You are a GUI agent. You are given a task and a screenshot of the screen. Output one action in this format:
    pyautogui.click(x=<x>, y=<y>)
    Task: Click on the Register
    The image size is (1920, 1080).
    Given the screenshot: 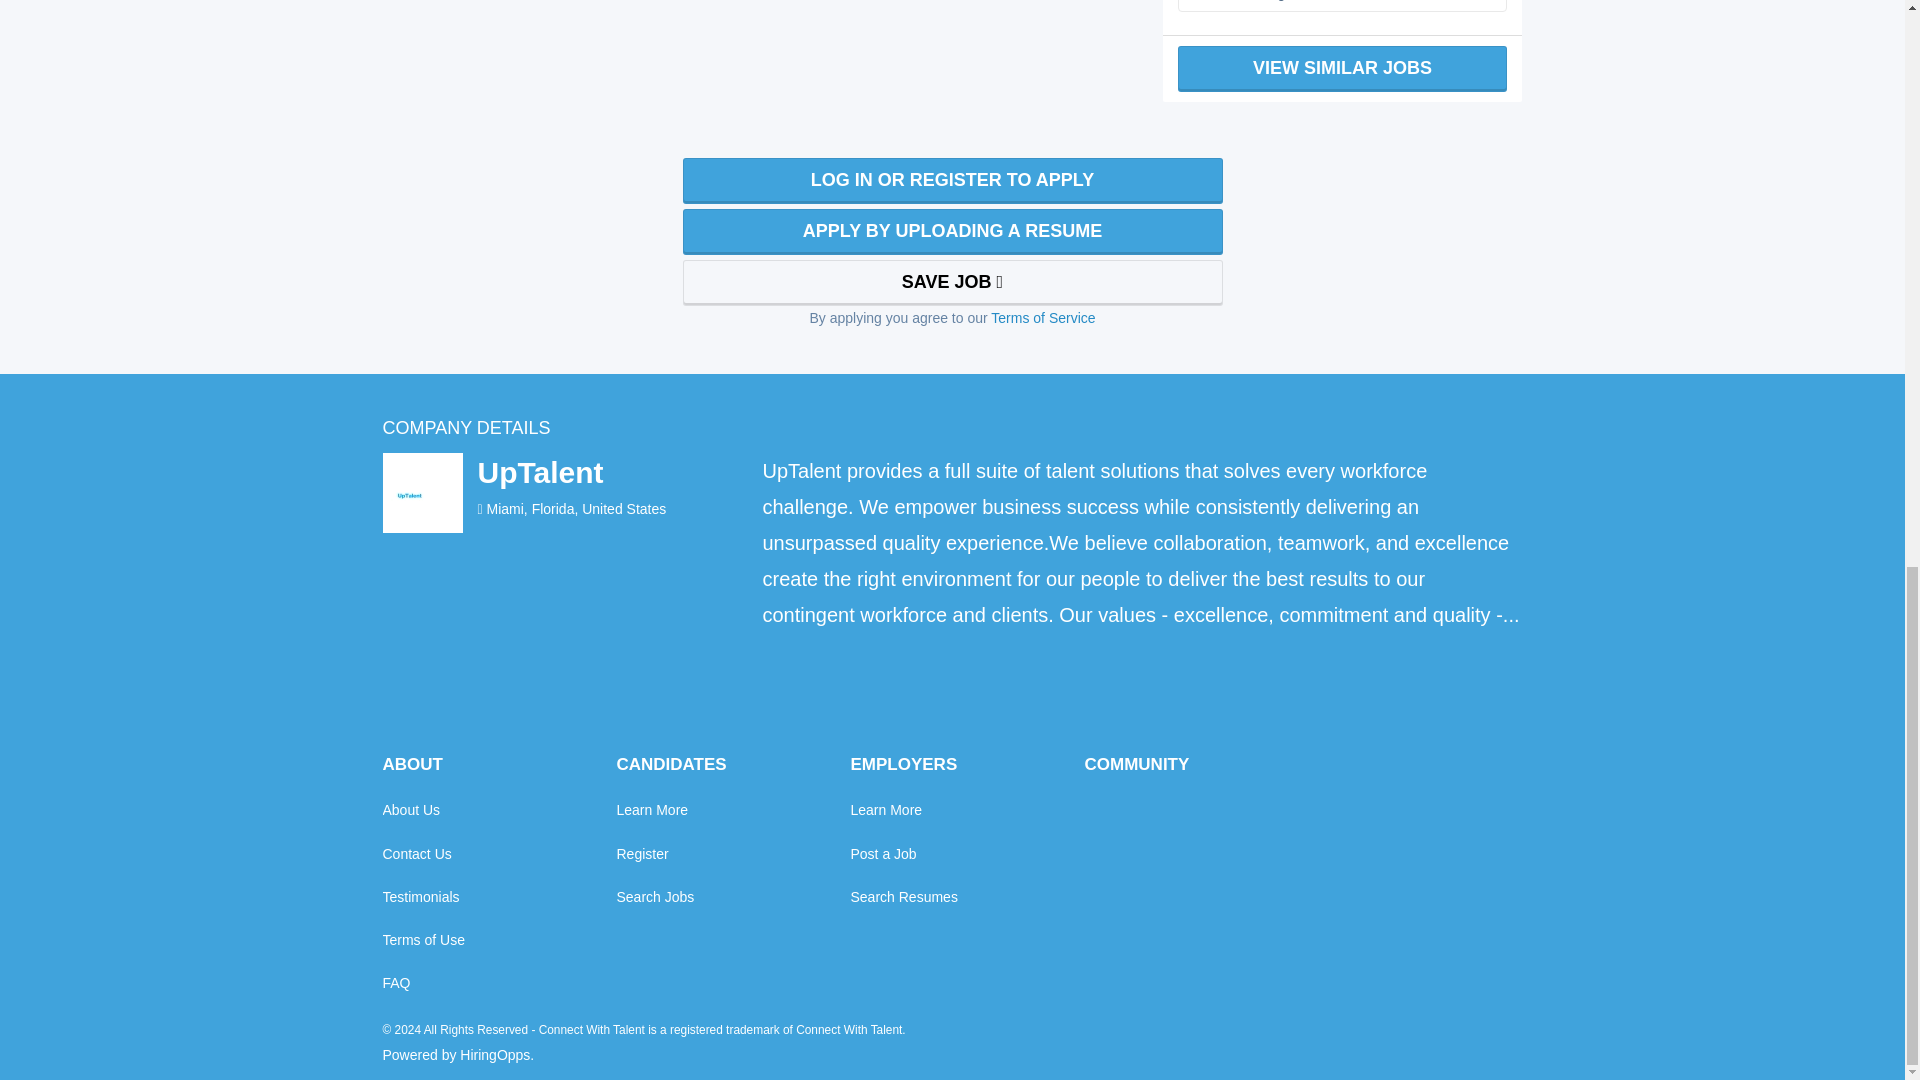 What is the action you would take?
    pyautogui.click(x=642, y=853)
    